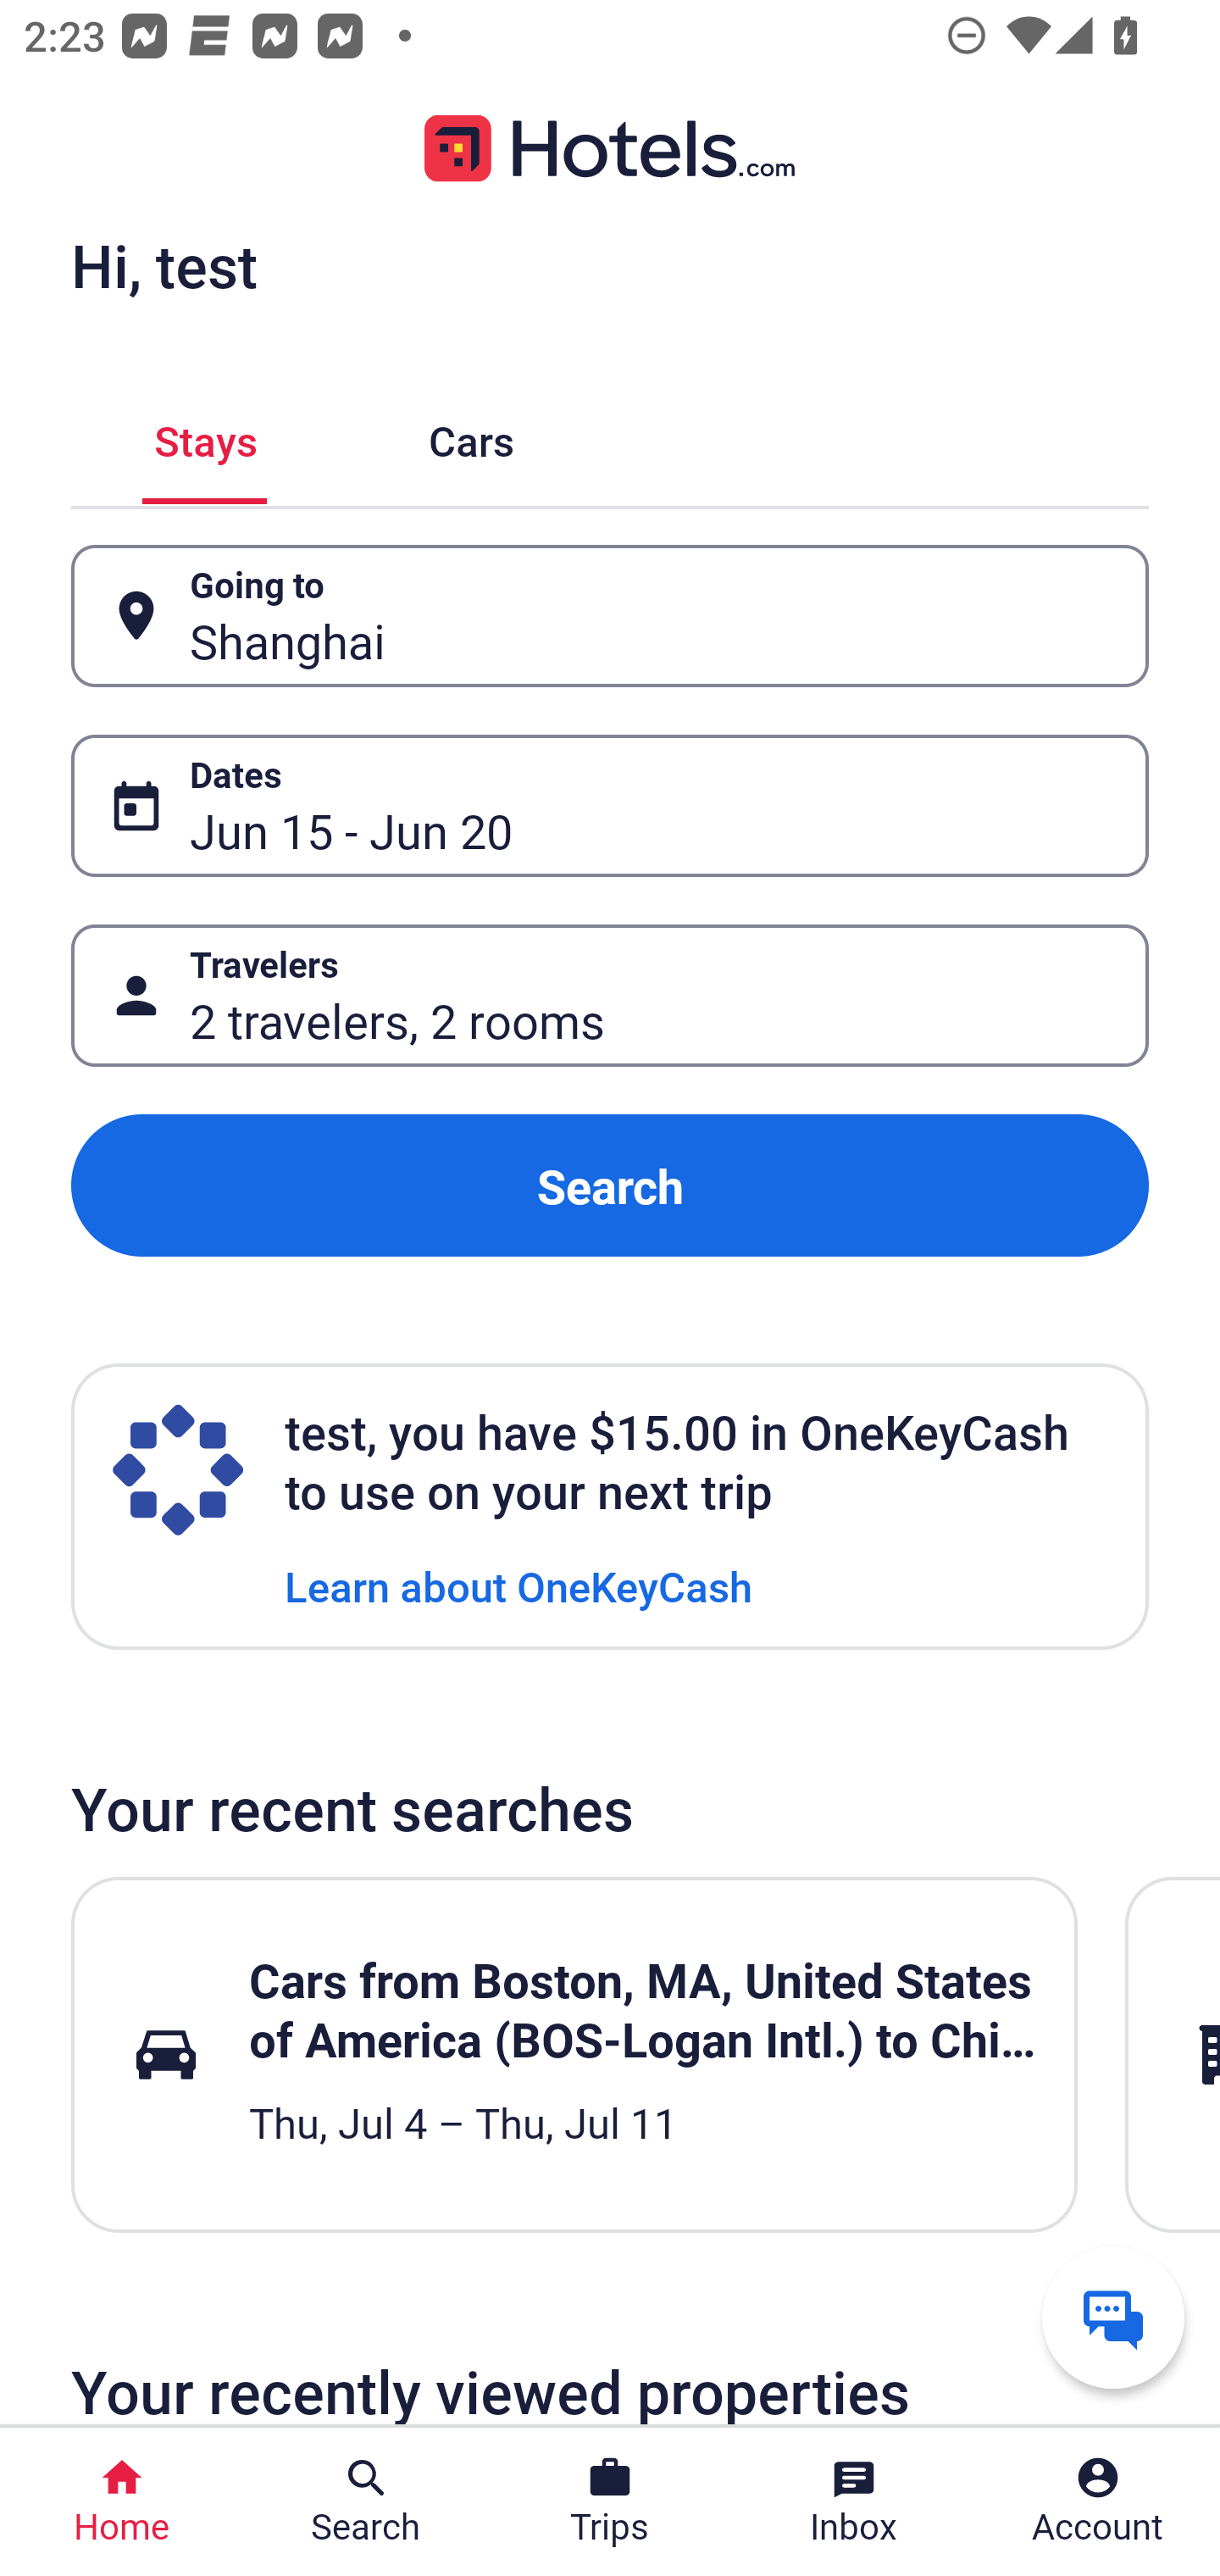 This screenshot has width=1220, height=2576. I want to click on Hi, test, so click(164, 265).